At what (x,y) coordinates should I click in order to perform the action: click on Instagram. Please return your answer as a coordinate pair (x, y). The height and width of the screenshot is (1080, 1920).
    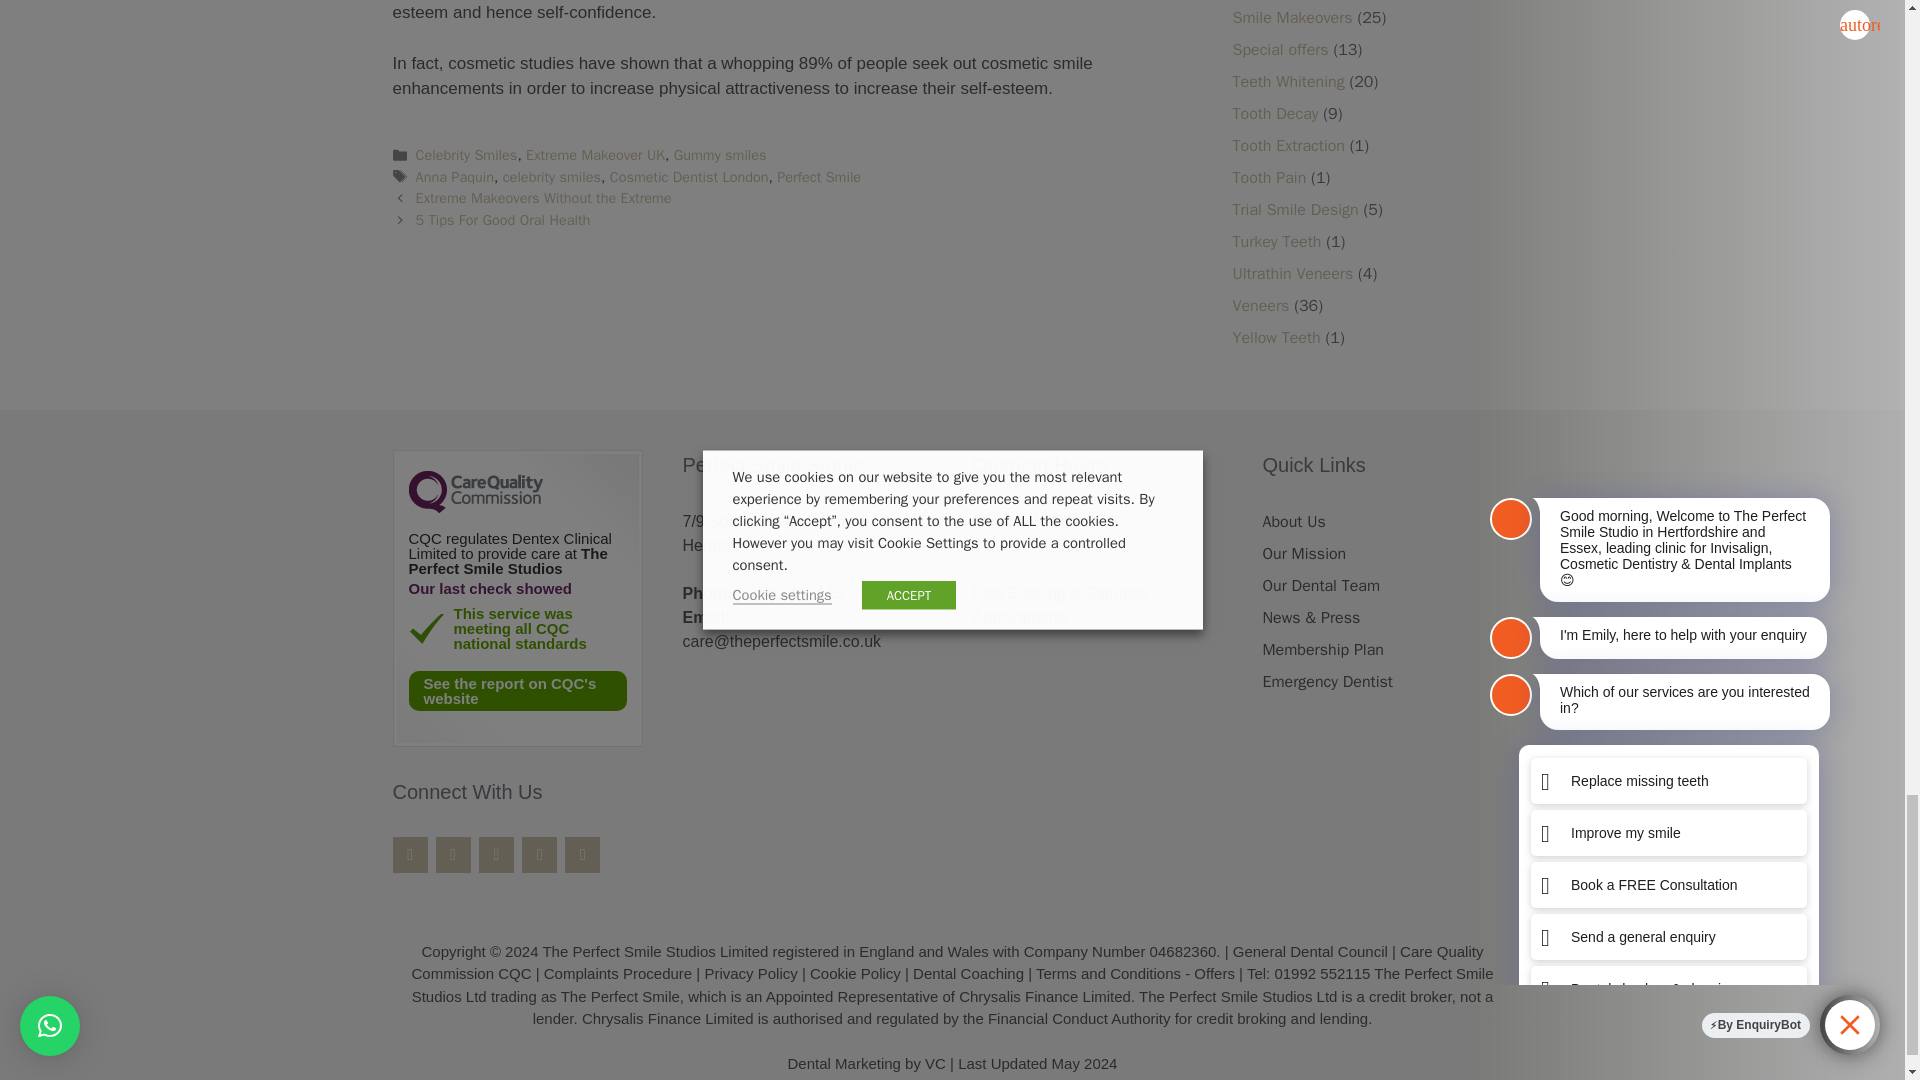
    Looking at the image, I should click on (496, 853).